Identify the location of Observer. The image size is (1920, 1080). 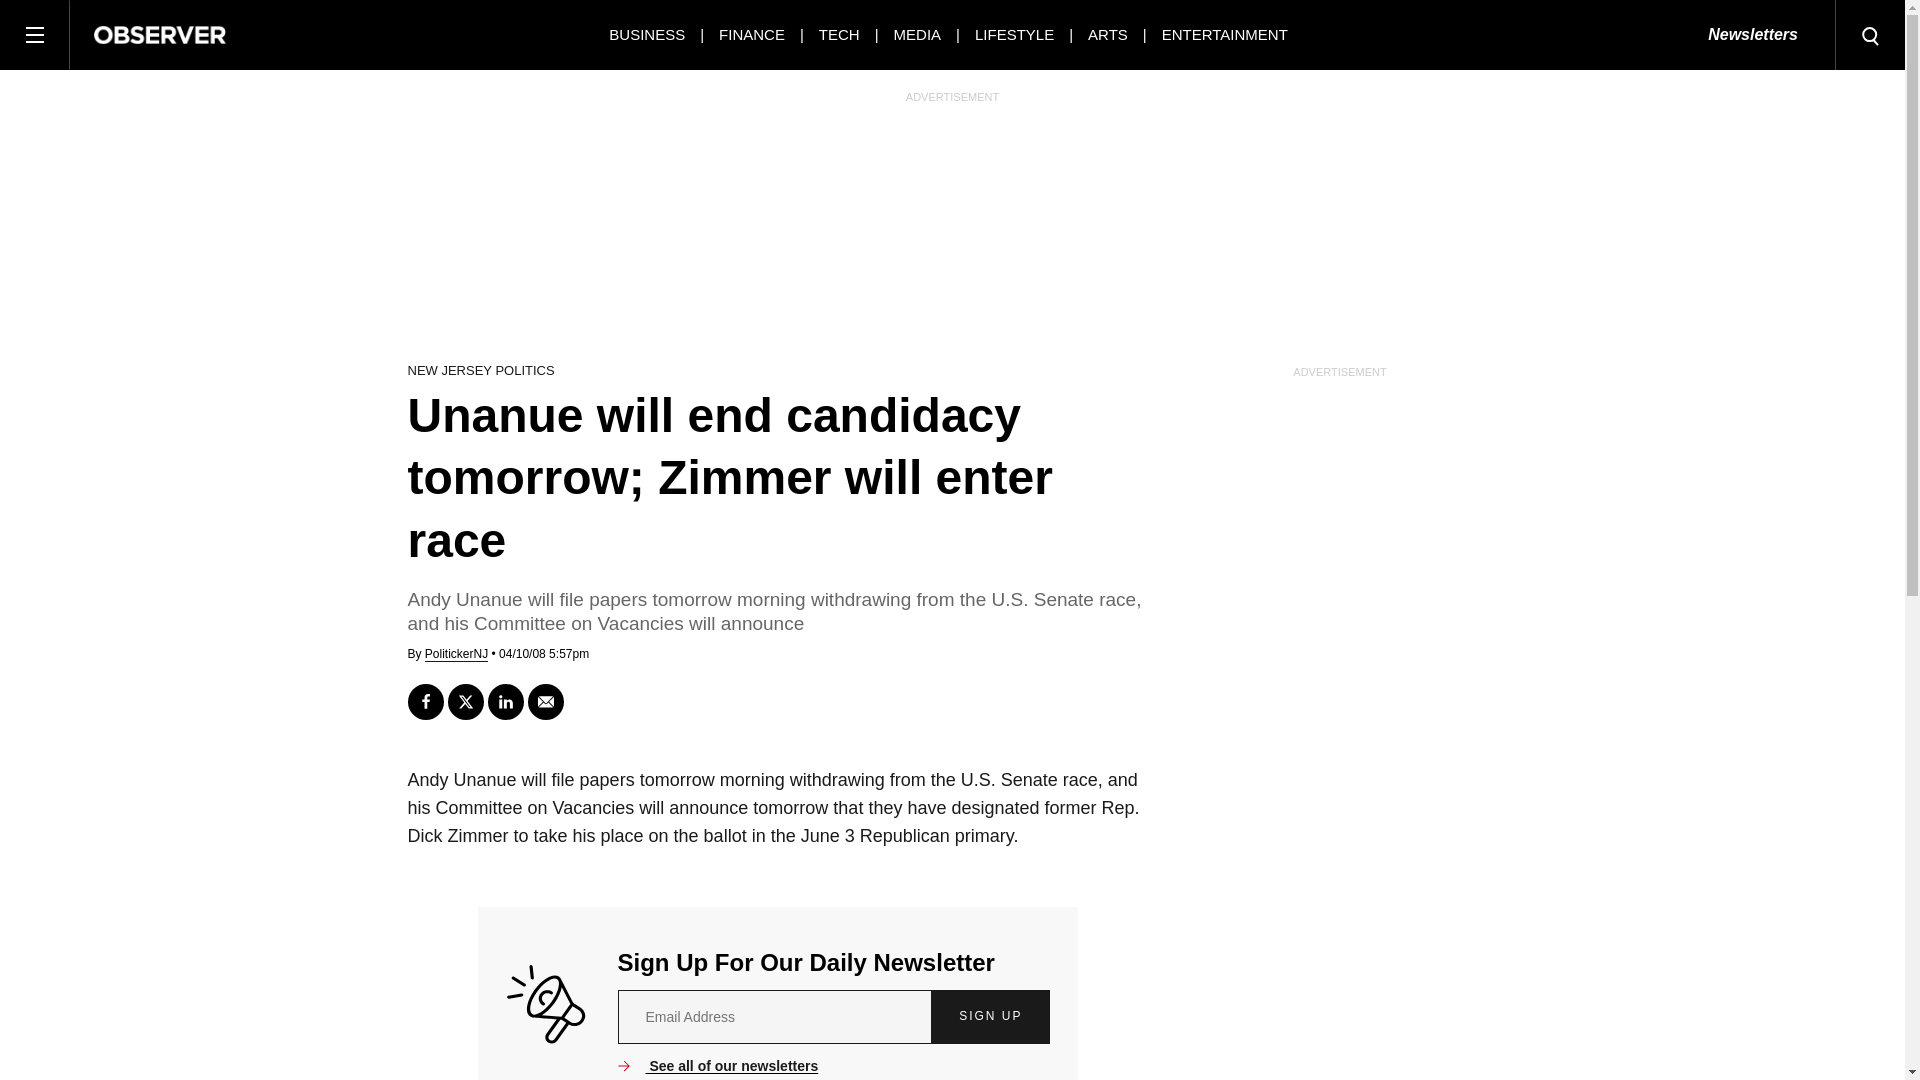
(160, 34).